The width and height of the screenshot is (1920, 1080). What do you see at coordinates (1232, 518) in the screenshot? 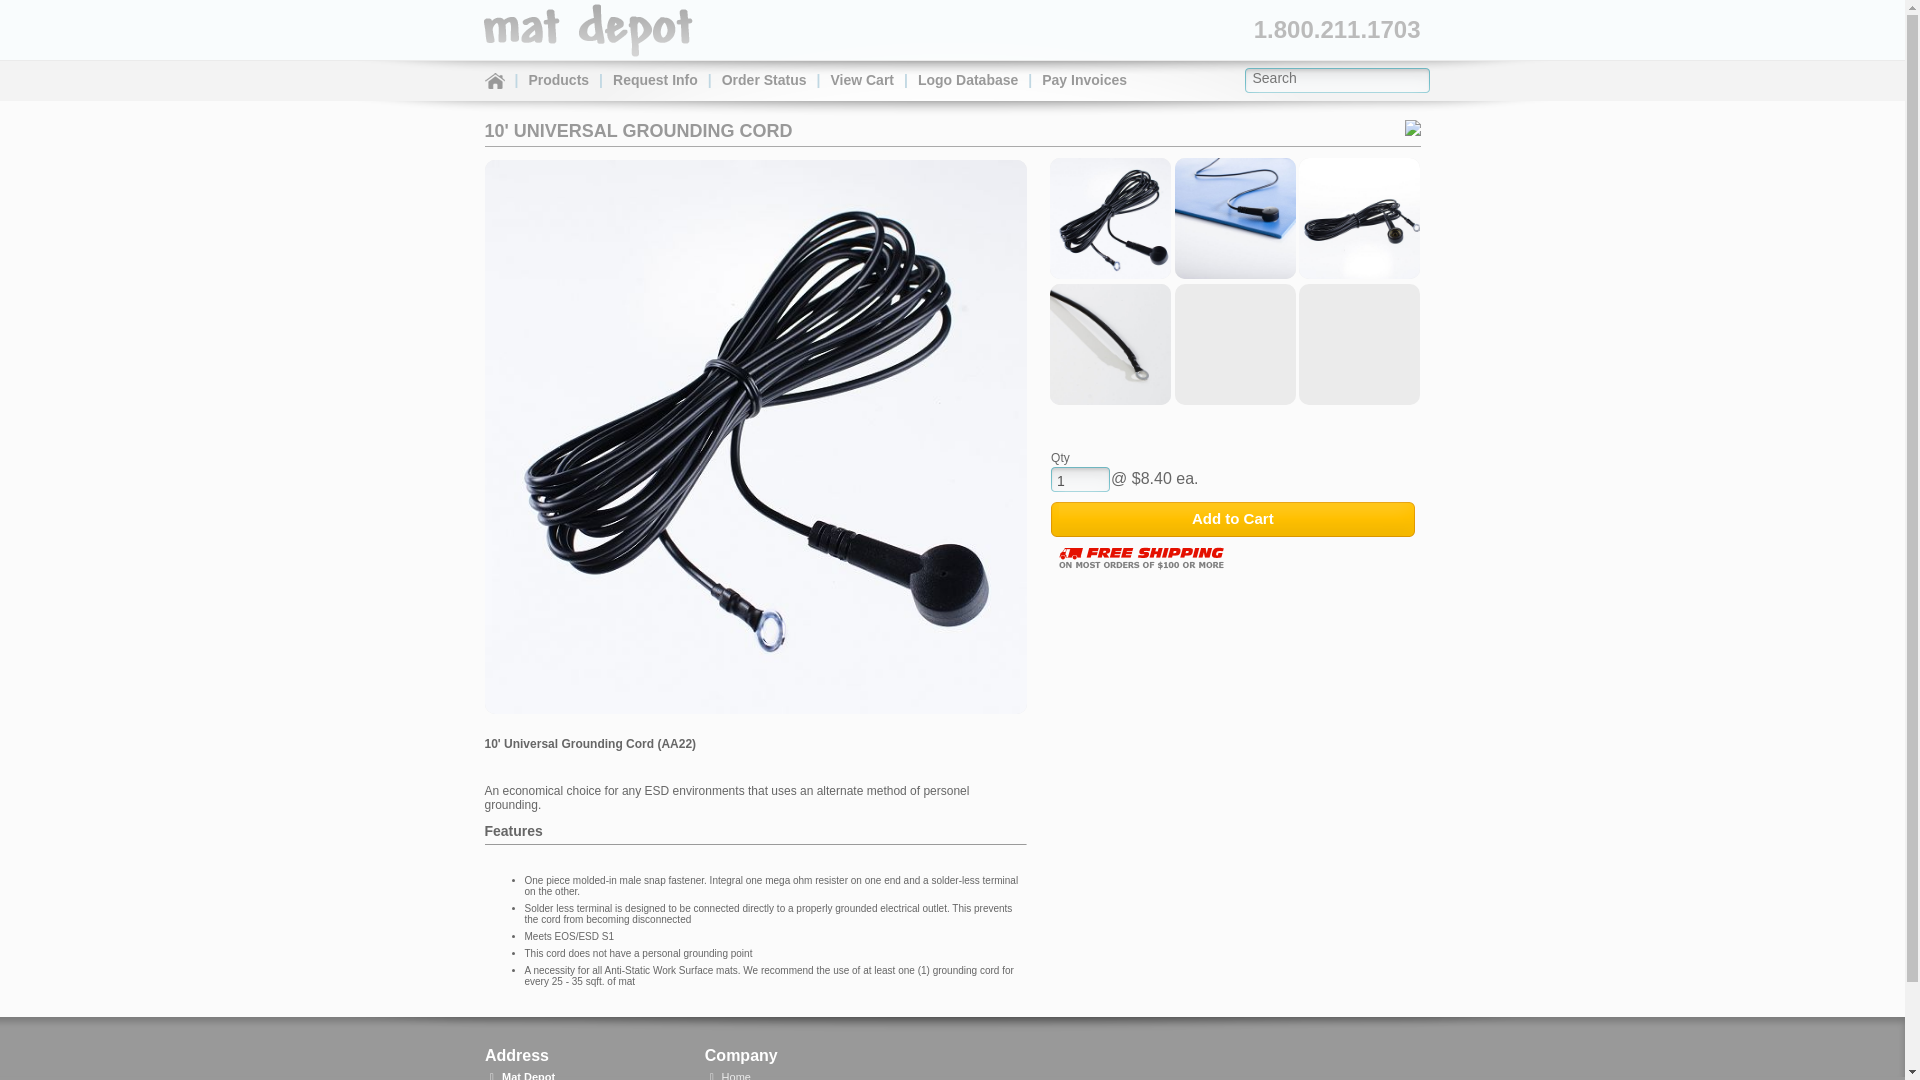
I see `Add to Cart` at bounding box center [1232, 518].